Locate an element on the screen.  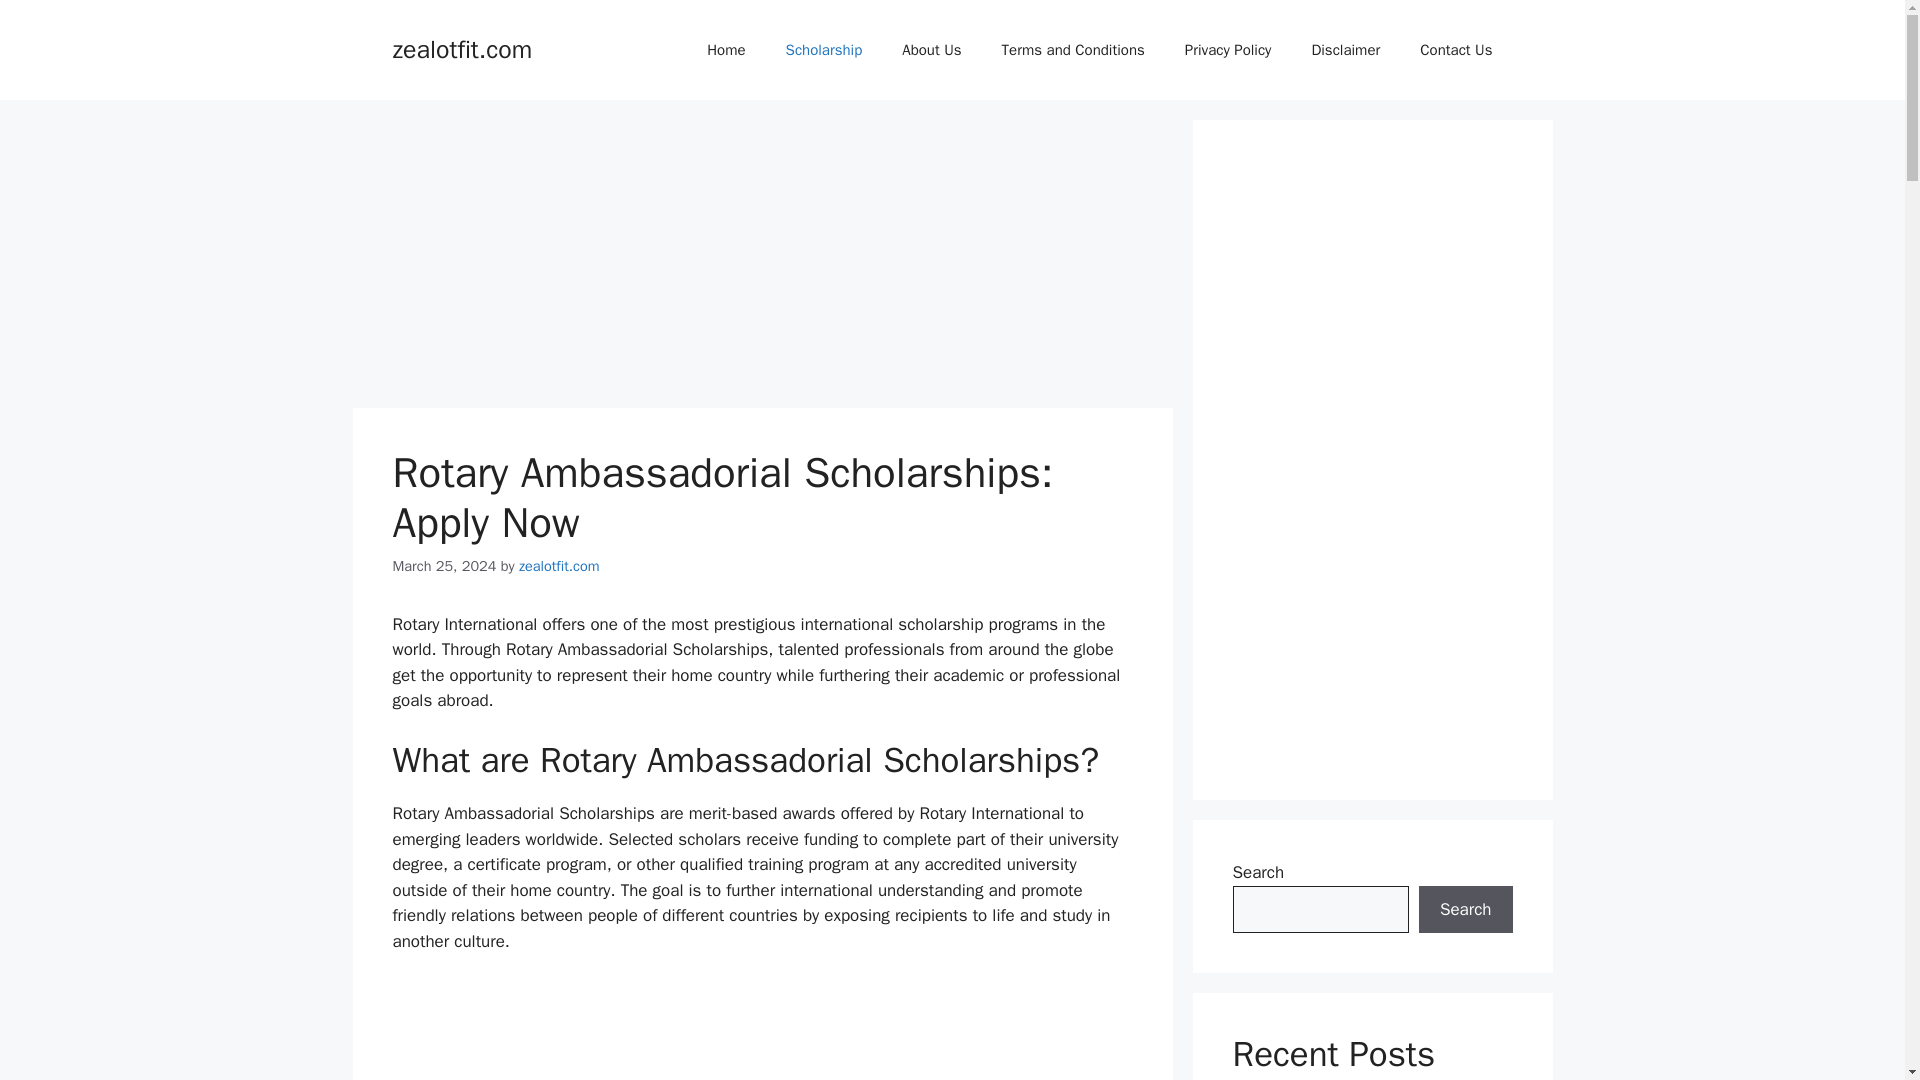
zealotfit.com is located at coordinates (558, 566).